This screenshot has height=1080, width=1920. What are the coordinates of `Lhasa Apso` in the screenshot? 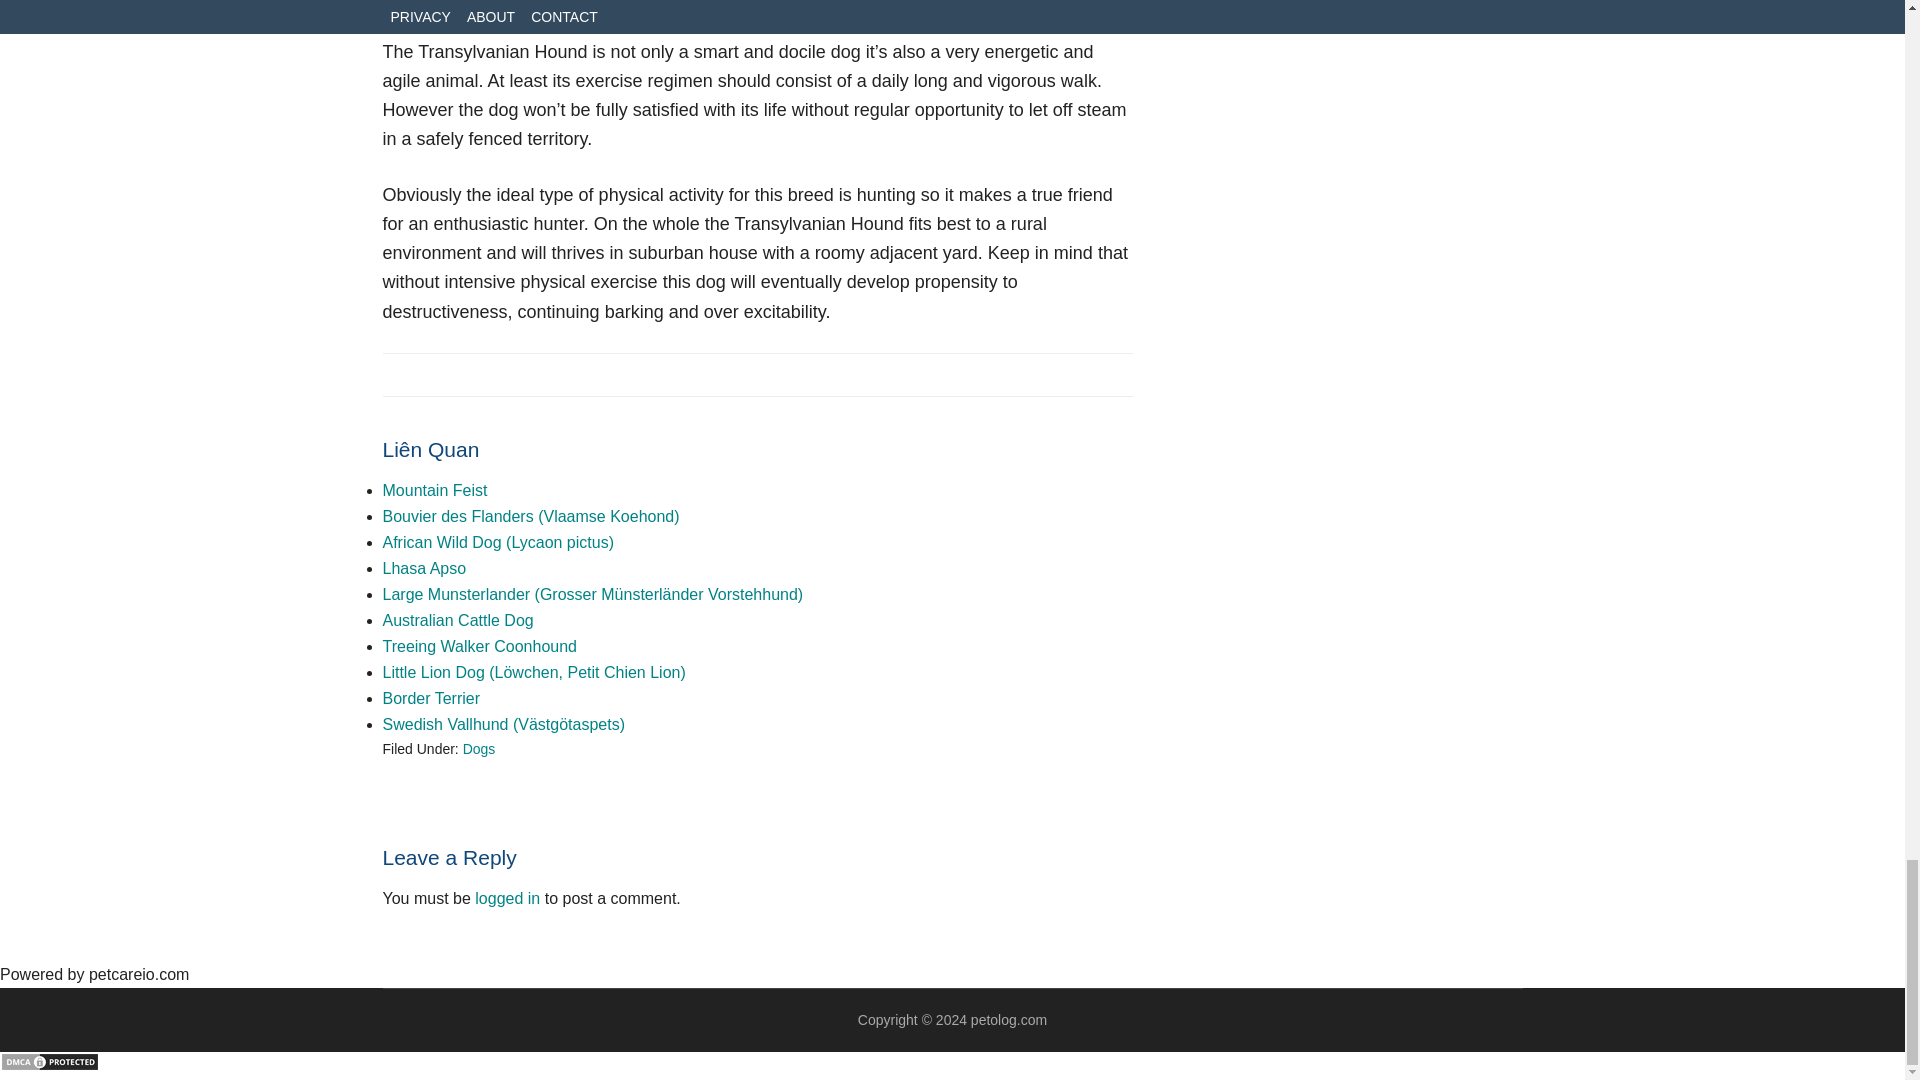 It's located at (424, 568).